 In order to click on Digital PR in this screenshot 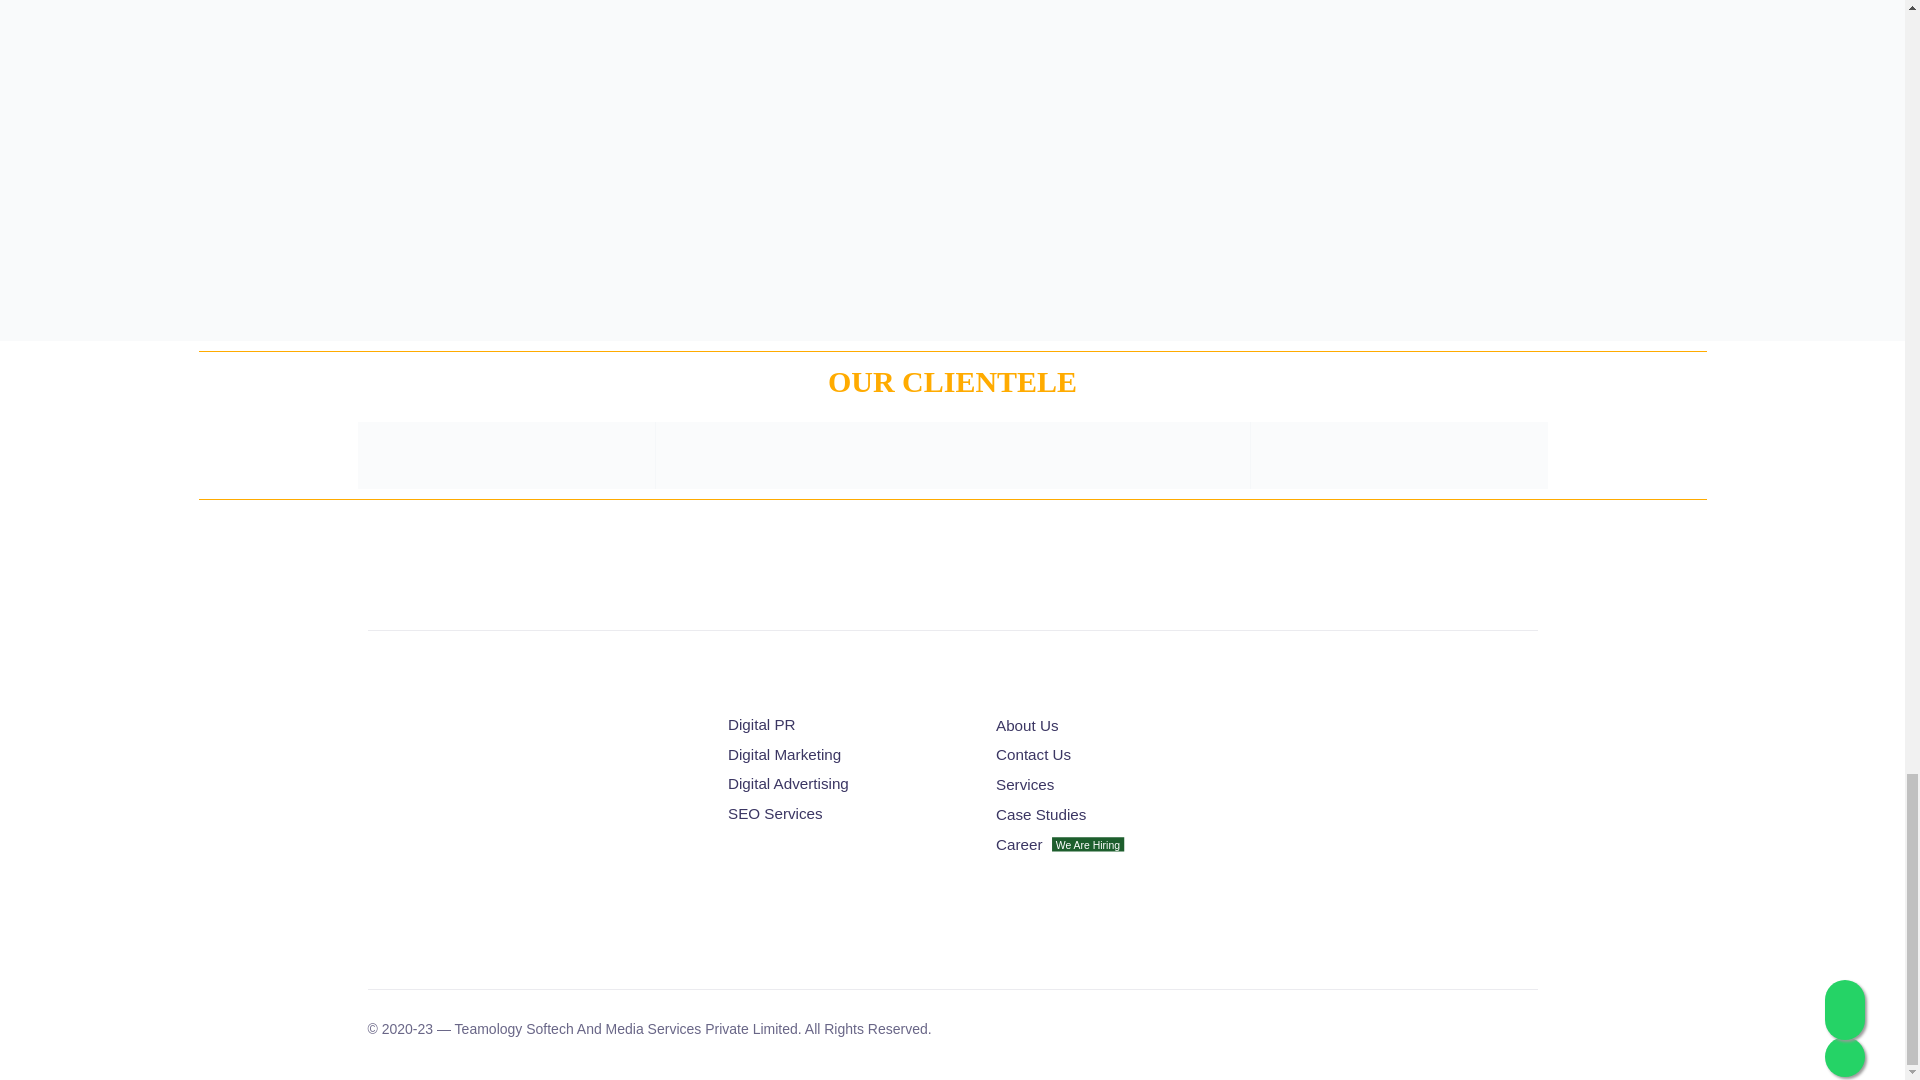, I will do `click(844, 724)`.